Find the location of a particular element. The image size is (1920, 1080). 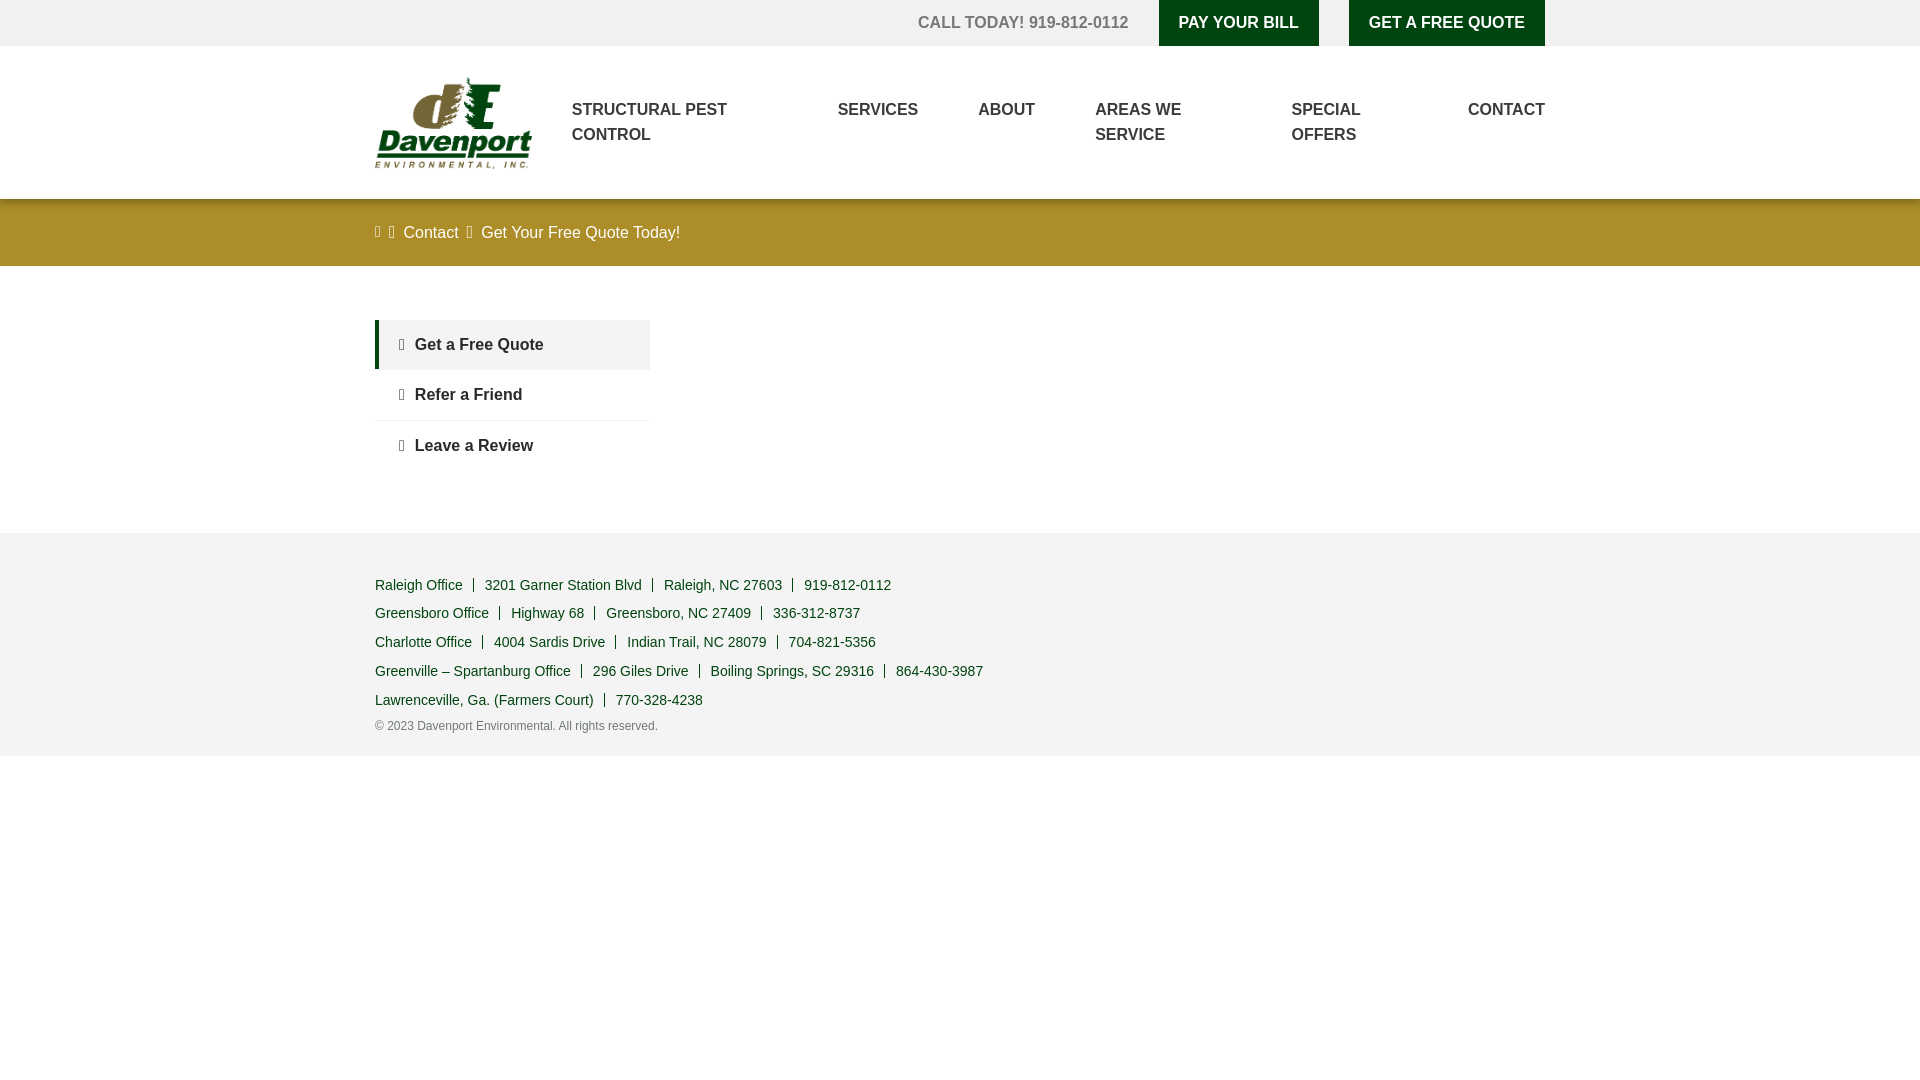

GET A FREE QUOTE is located at coordinates (1447, 23).